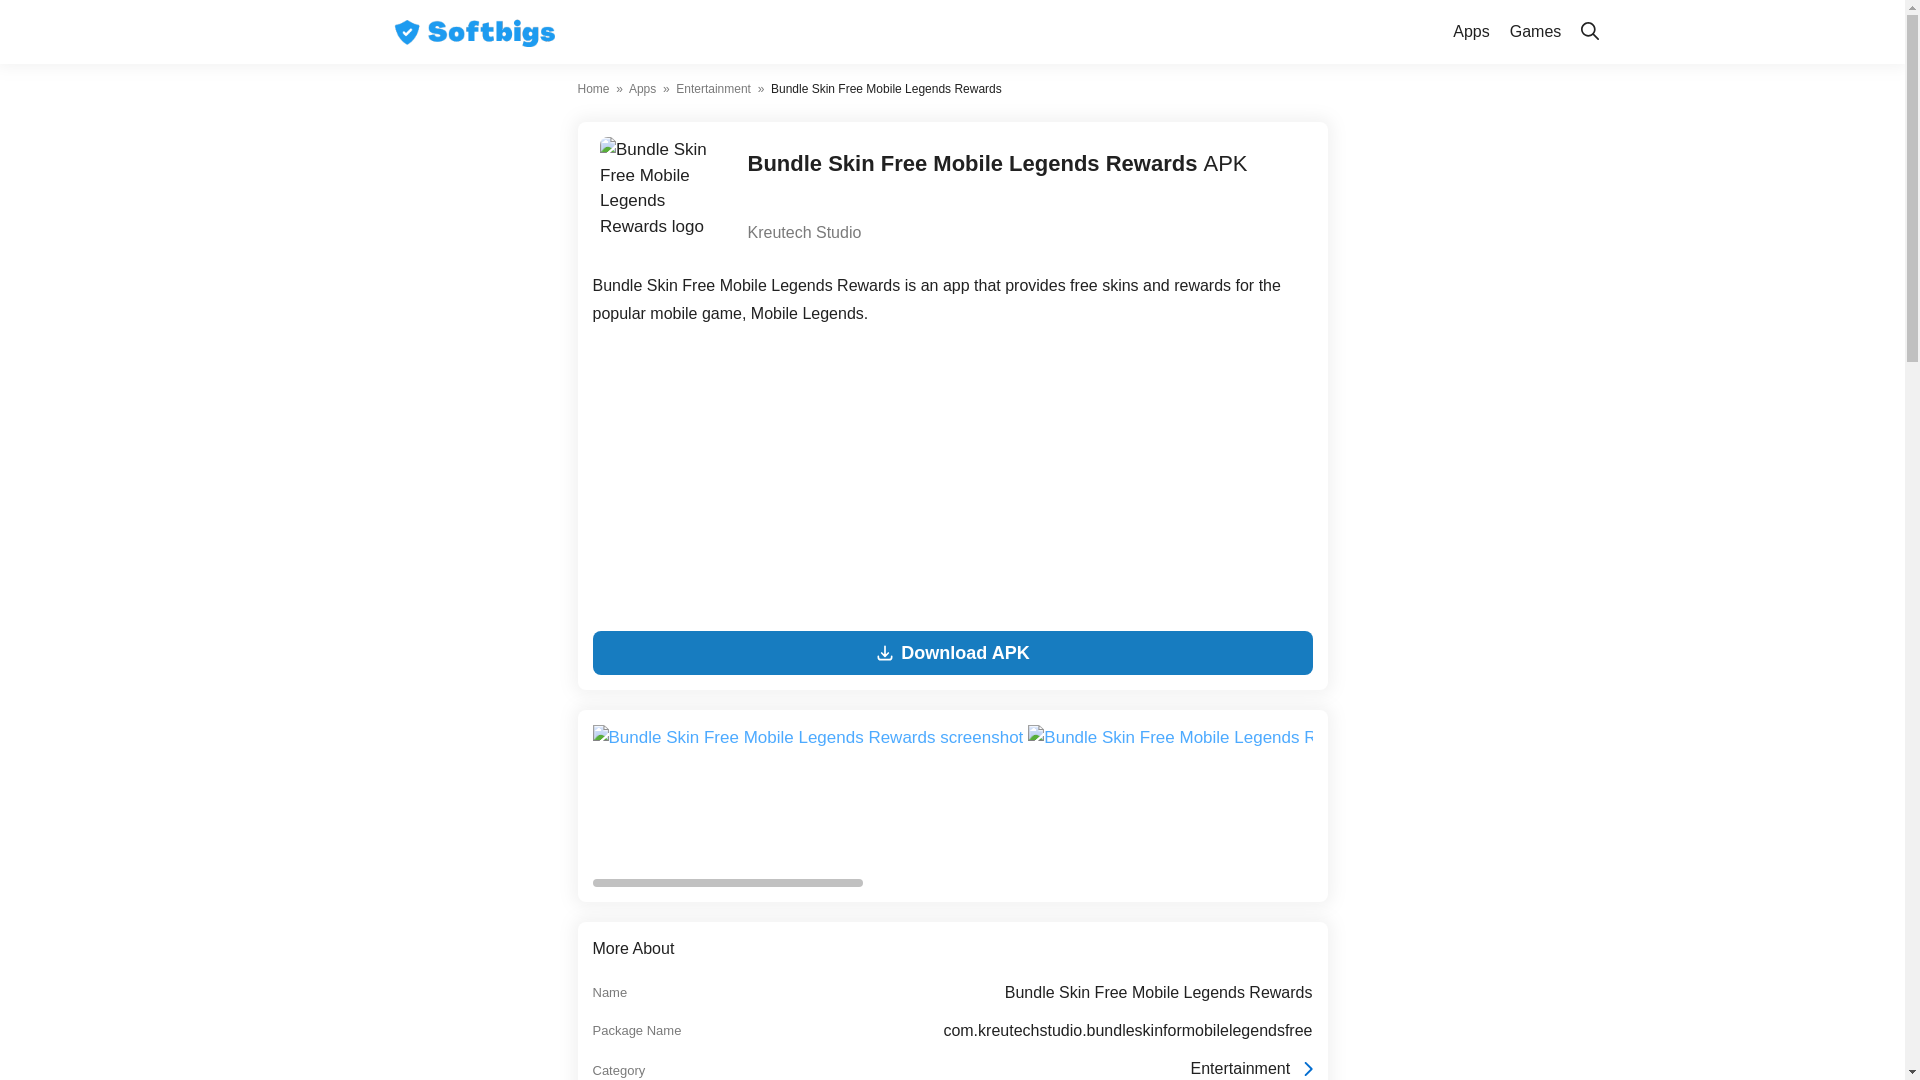 The height and width of the screenshot is (1080, 1920). What do you see at coordinates (951, 483) in the screenshot?
I see `Advertisement` at bounding box center [951, 483].